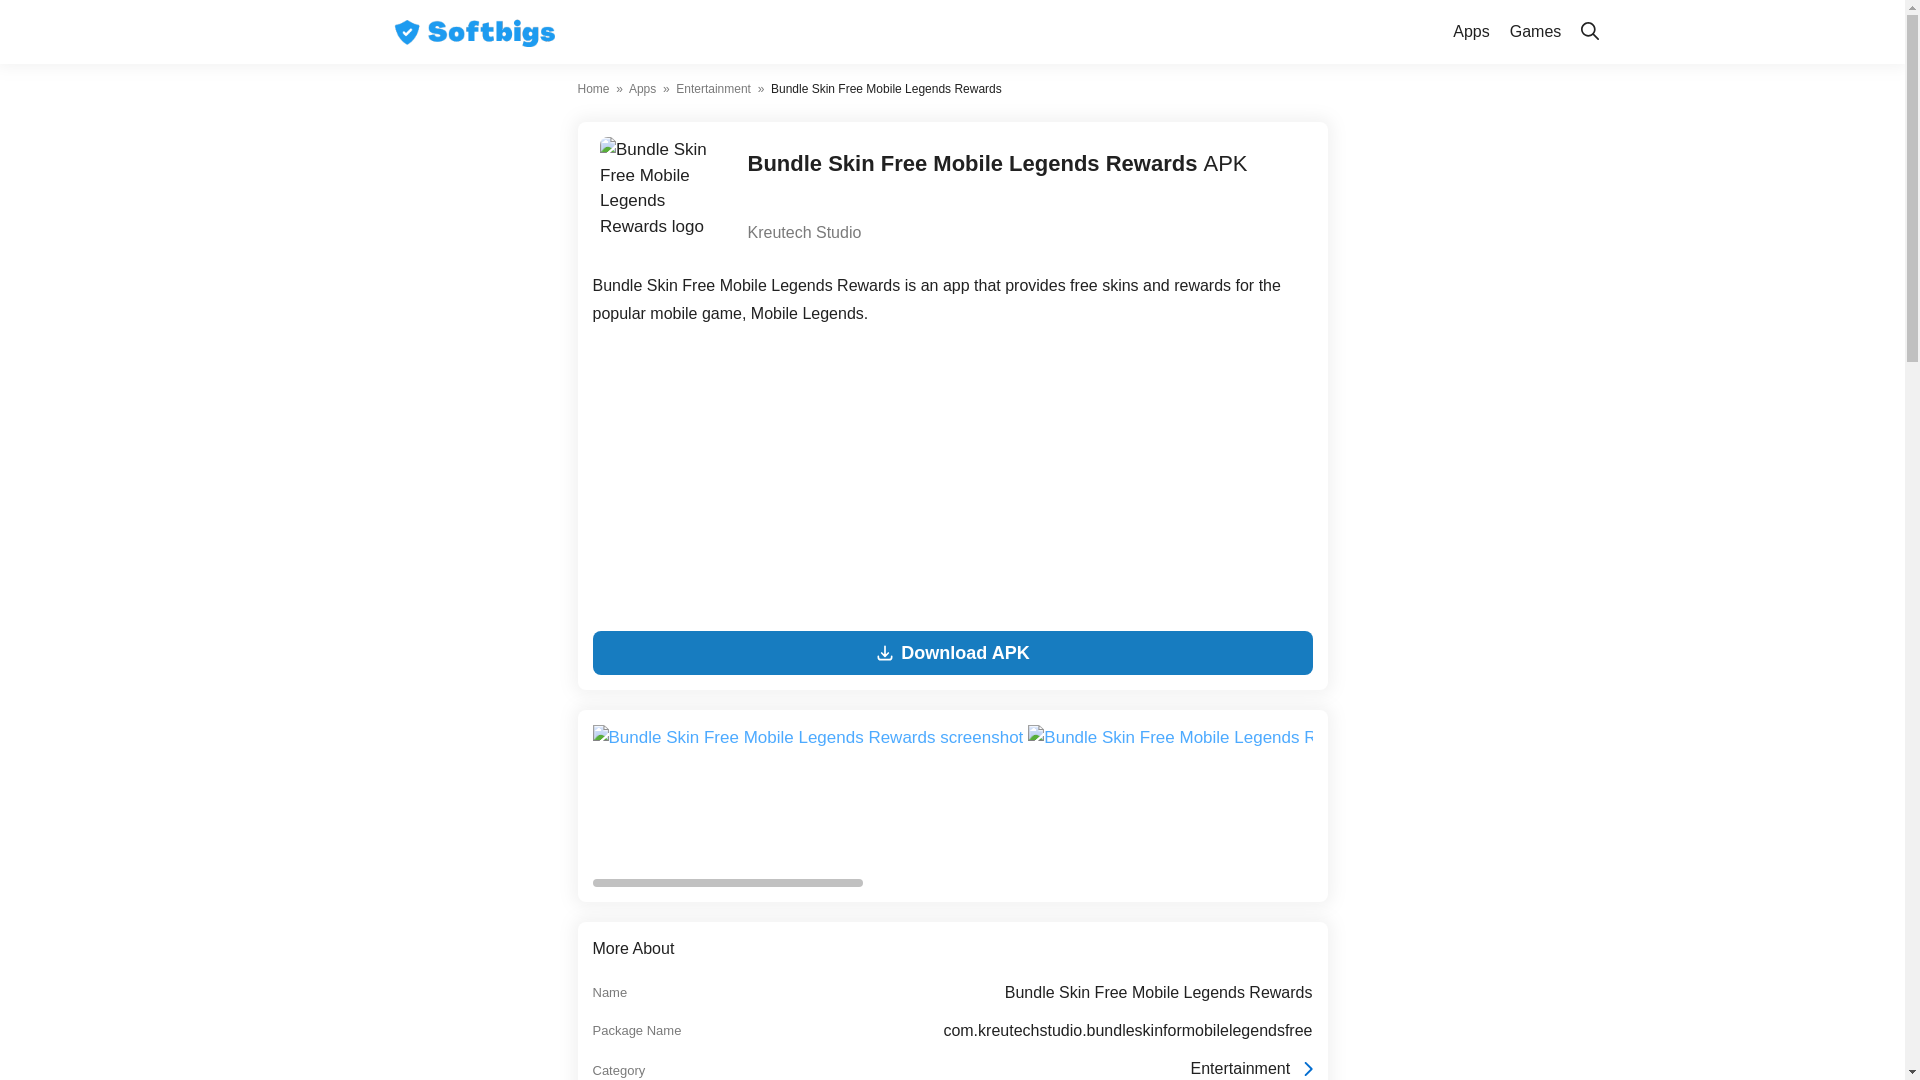 The height and width of the screenshot is (1080, 1920). What do you see at coordinates (951, 483) in the screenshot?
I see `Advertisement` at bounding box center [951, 483].